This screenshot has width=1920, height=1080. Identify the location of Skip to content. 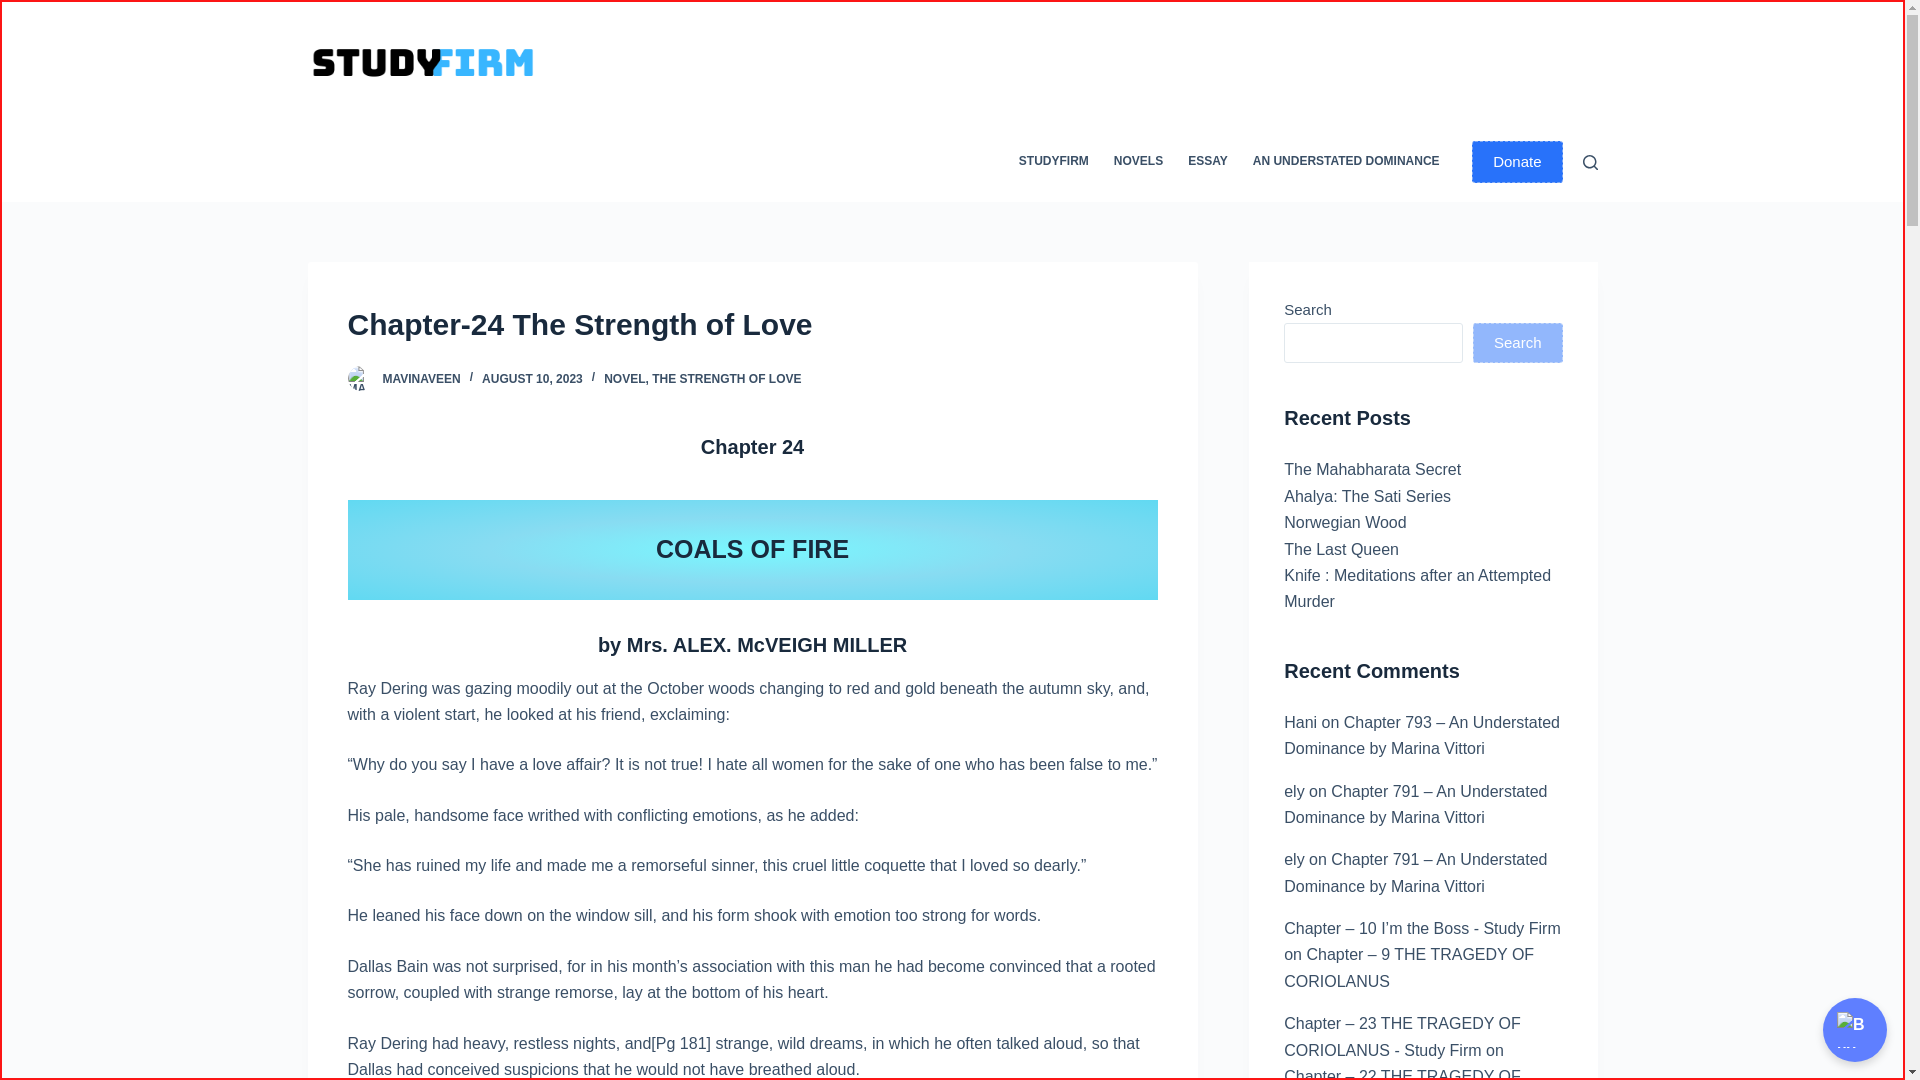
(20, 10).